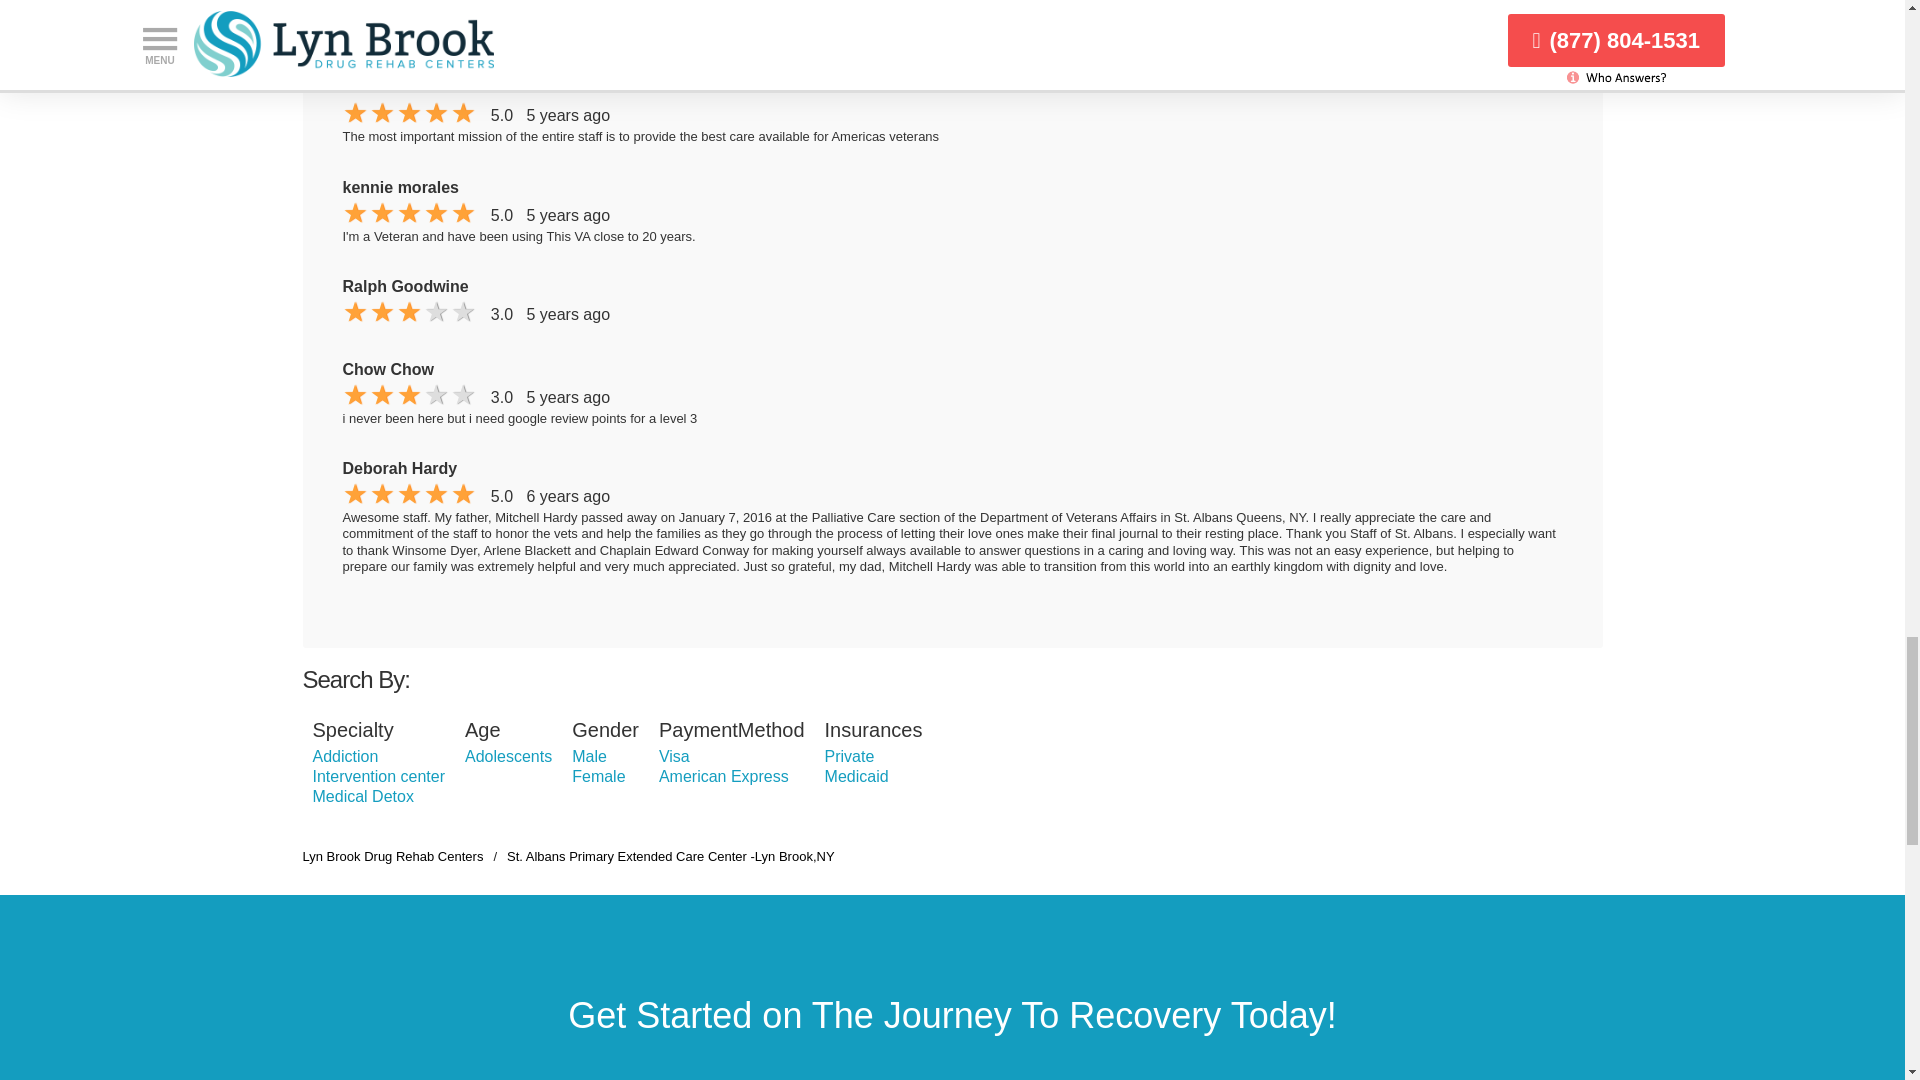 This screenshot has height=1080, width=1920. Describe the element at coordinates (856, 776) in the screenshot. I see `Medicaid` at that location.